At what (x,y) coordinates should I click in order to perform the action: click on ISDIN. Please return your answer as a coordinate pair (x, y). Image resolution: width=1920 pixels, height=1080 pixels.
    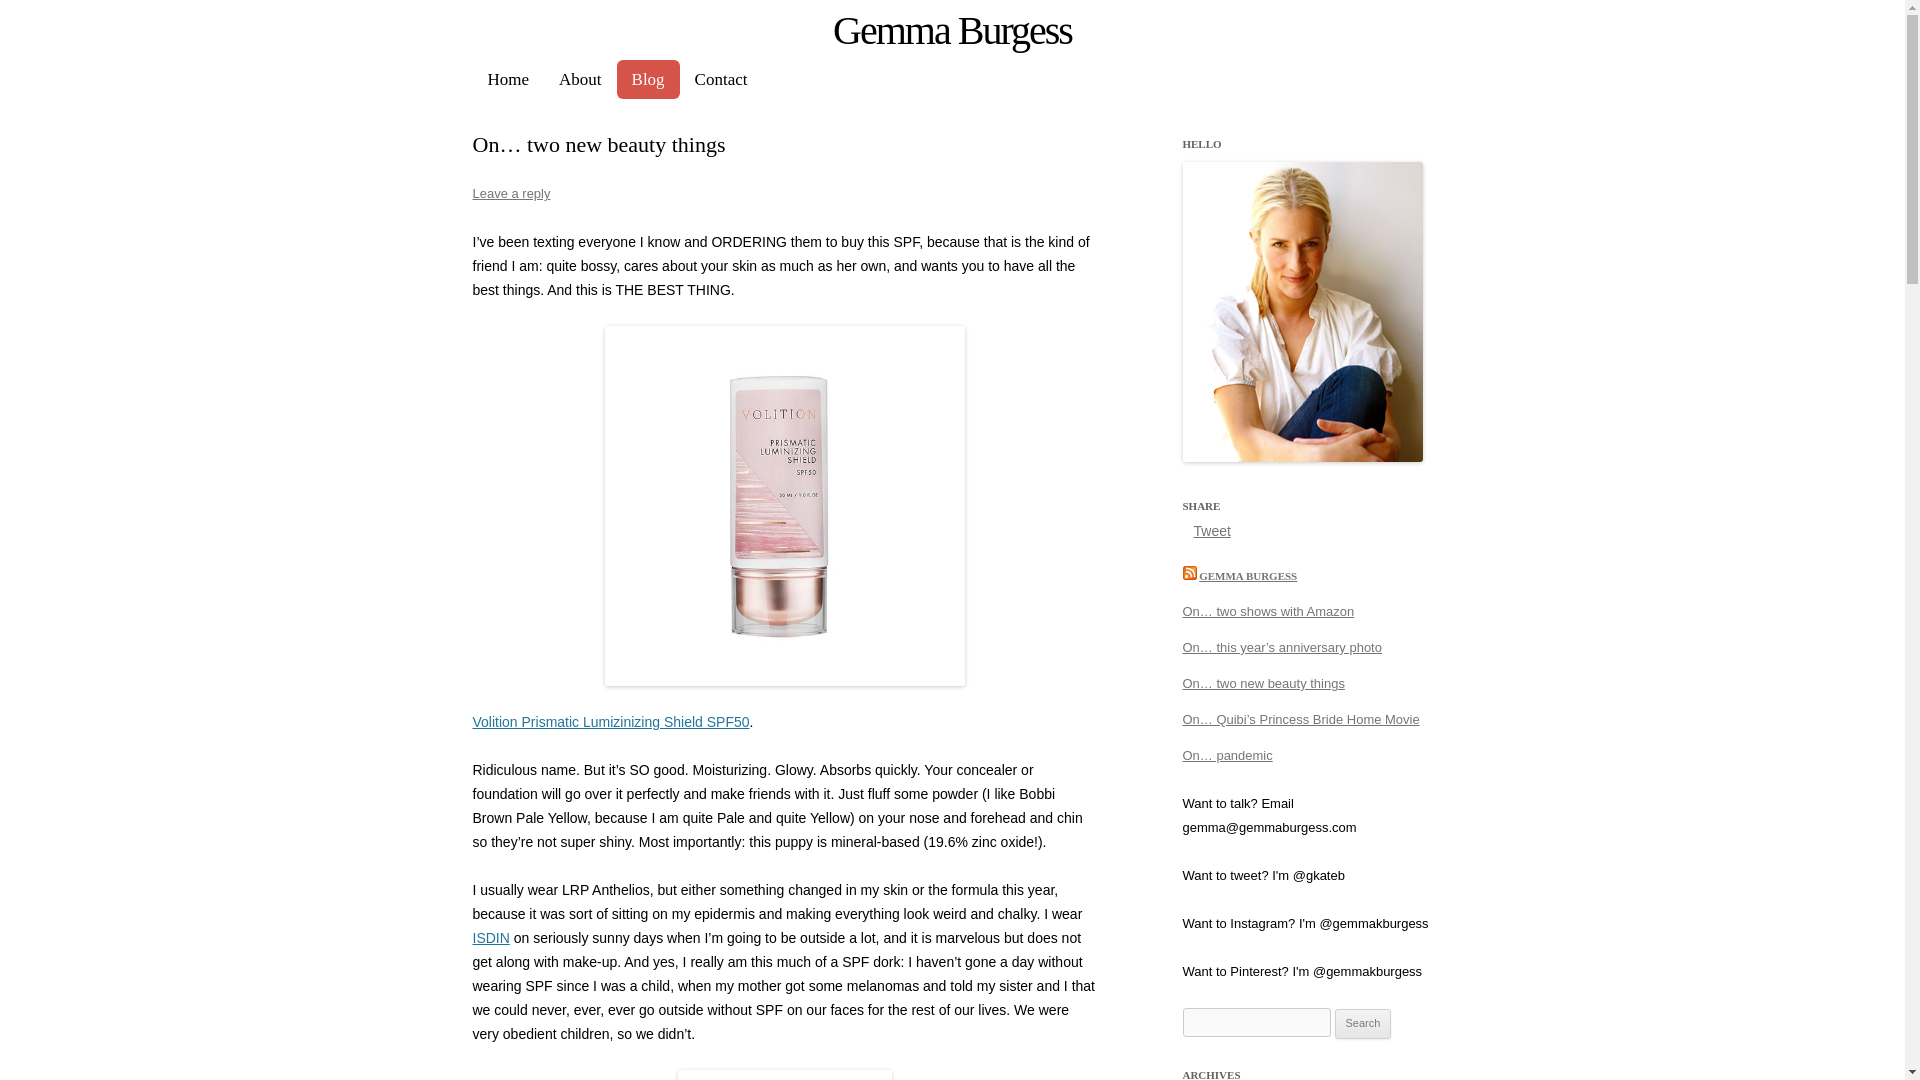
    Looking at the image, I should click on (490, 938).